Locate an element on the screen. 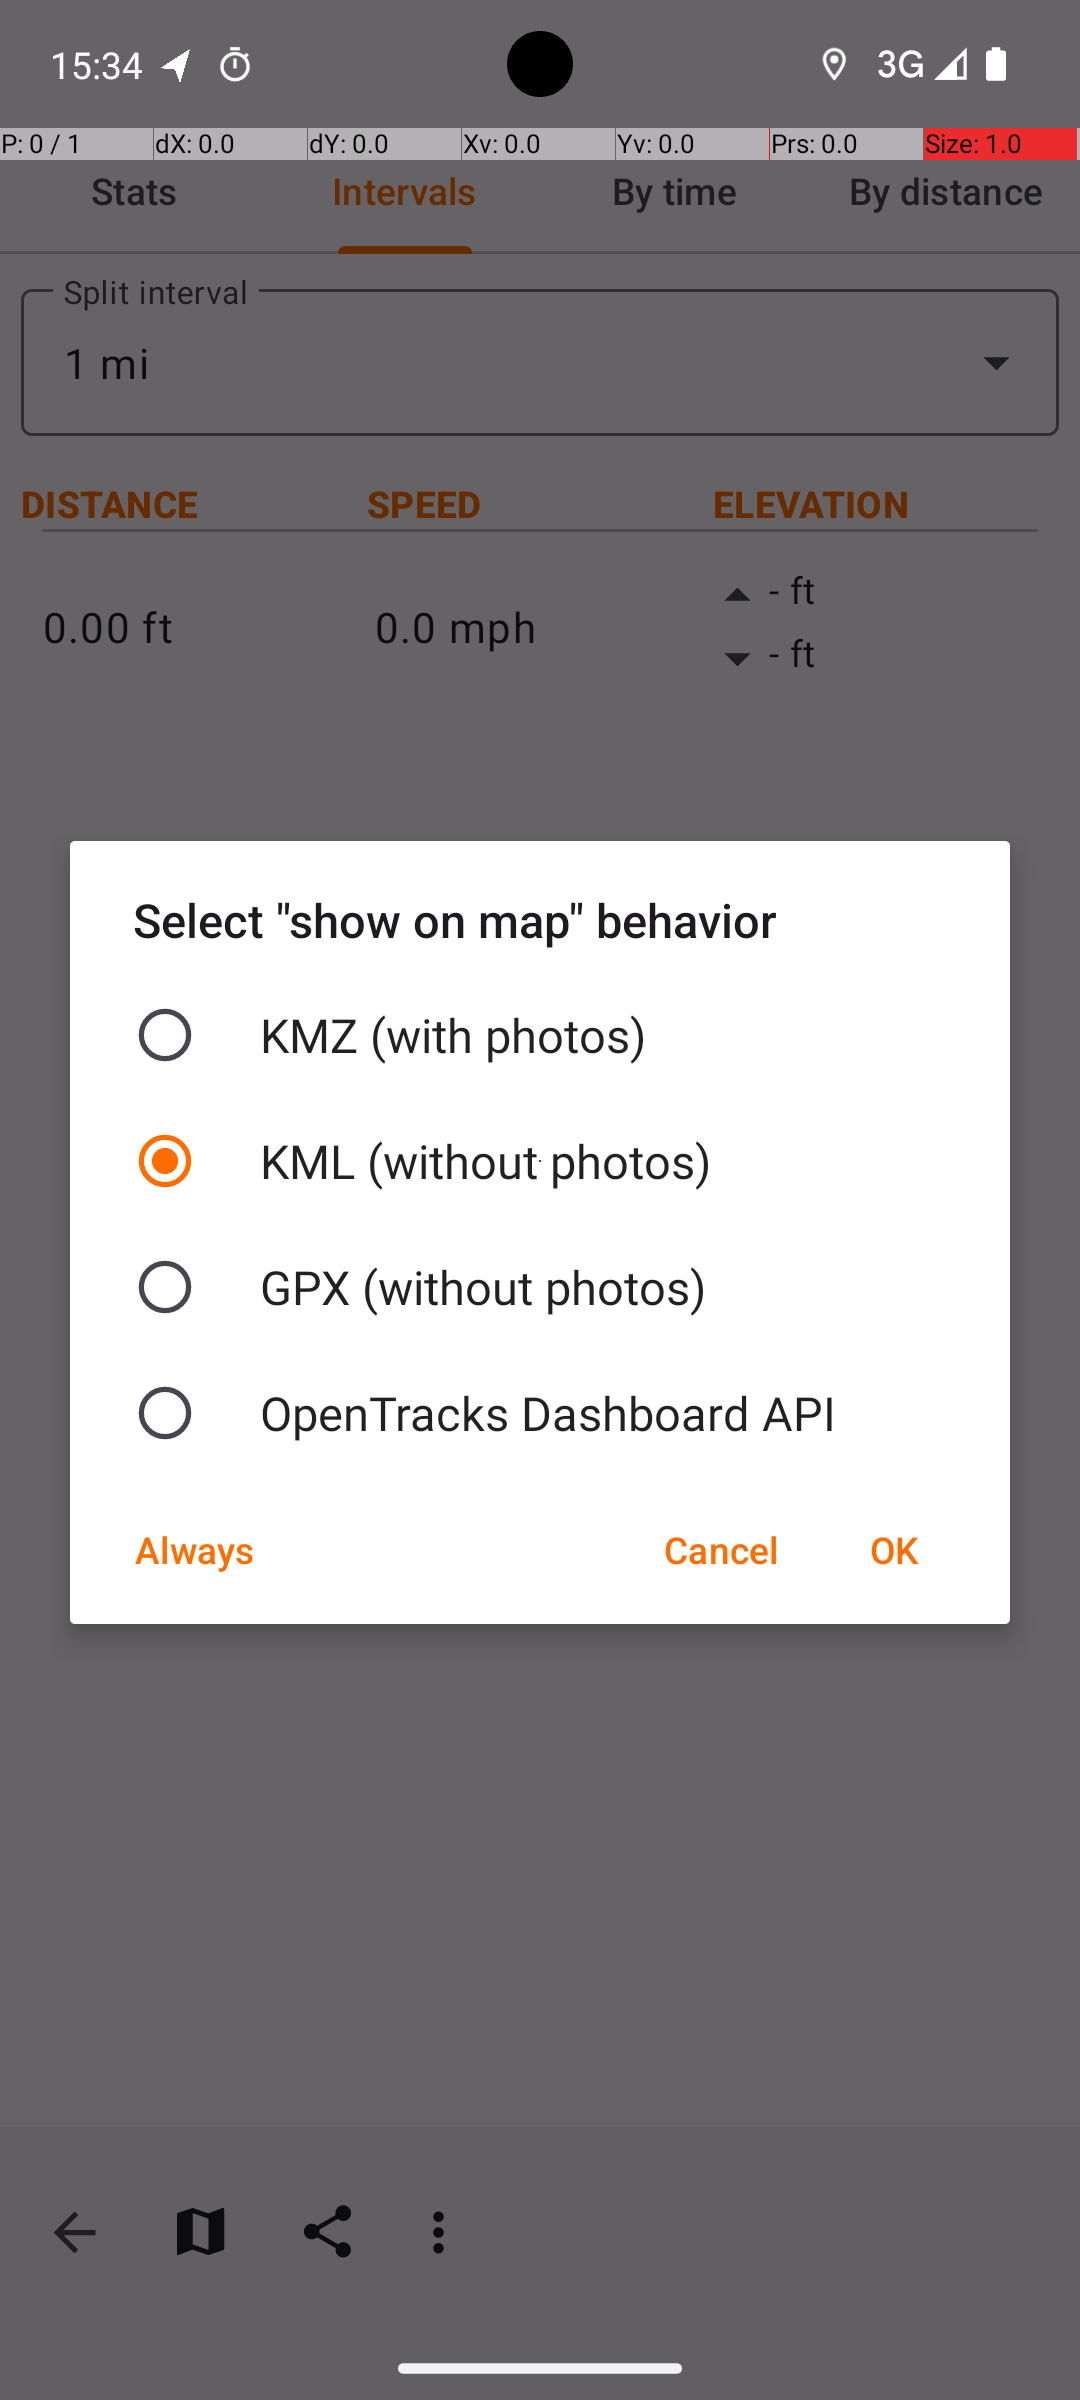  GPX (without photos) is located at coordinates (540, 1287).